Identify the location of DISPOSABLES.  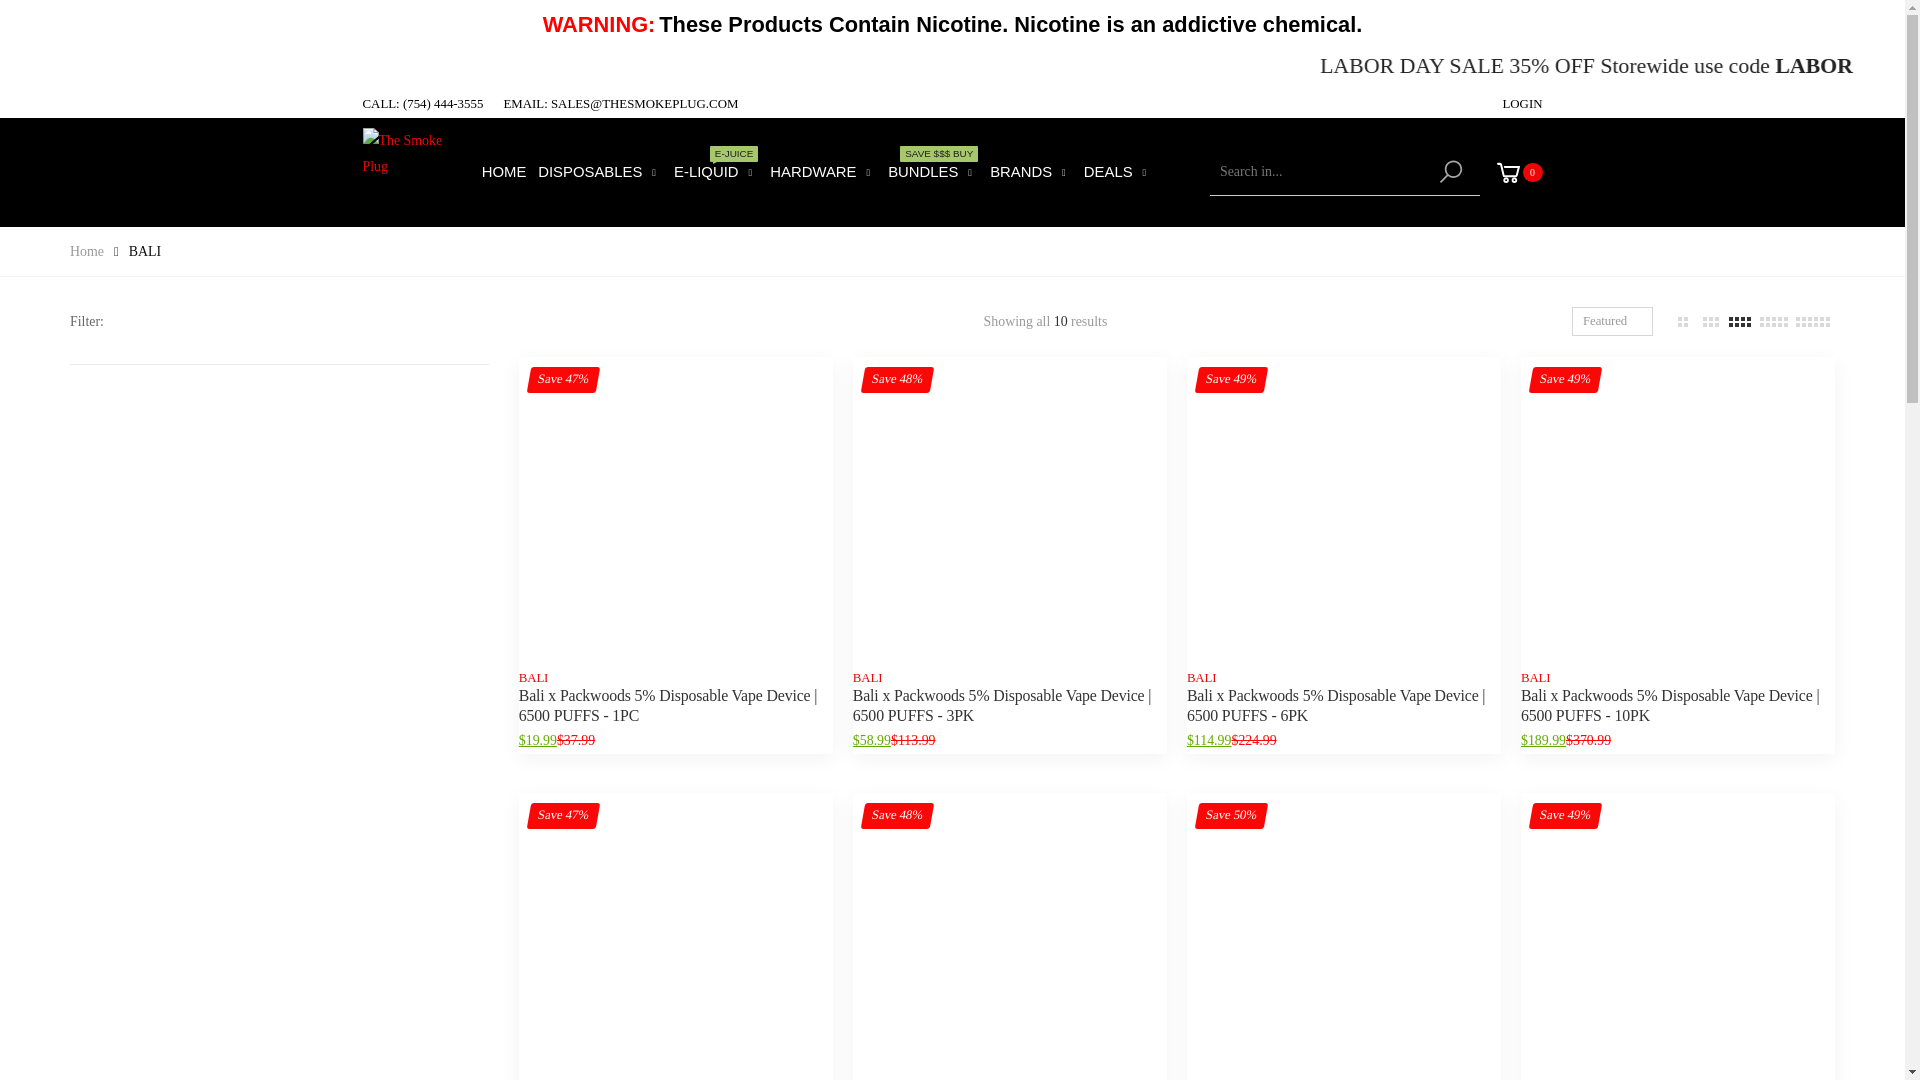
(600, 172).